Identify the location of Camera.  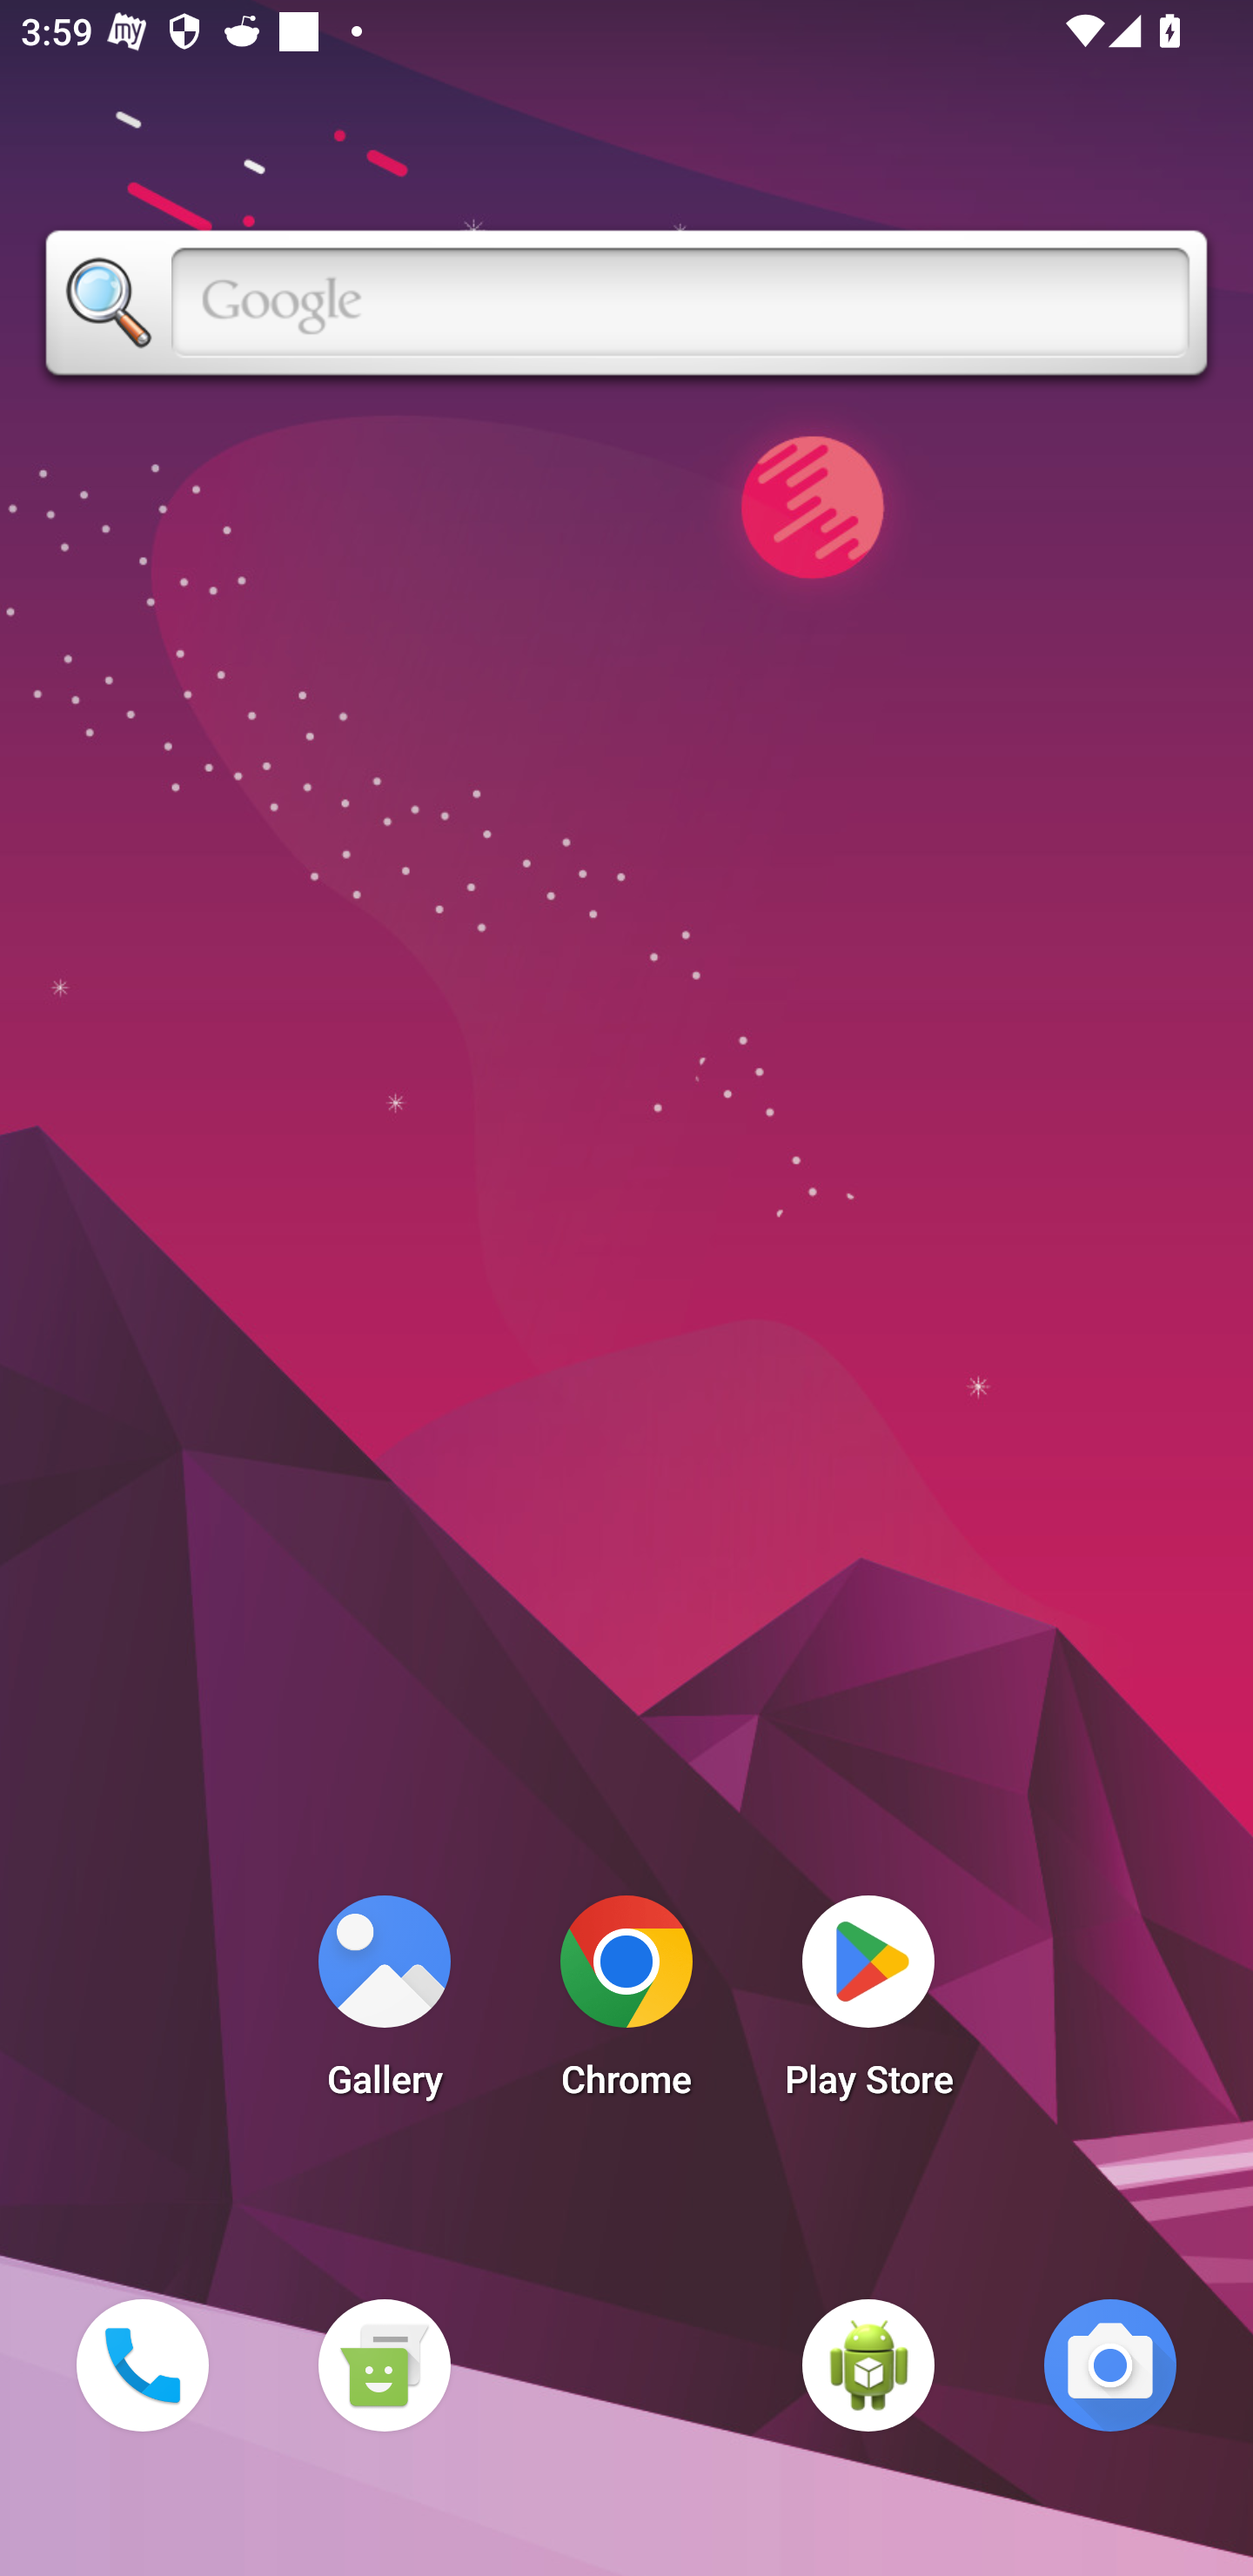
(1110, 2365).